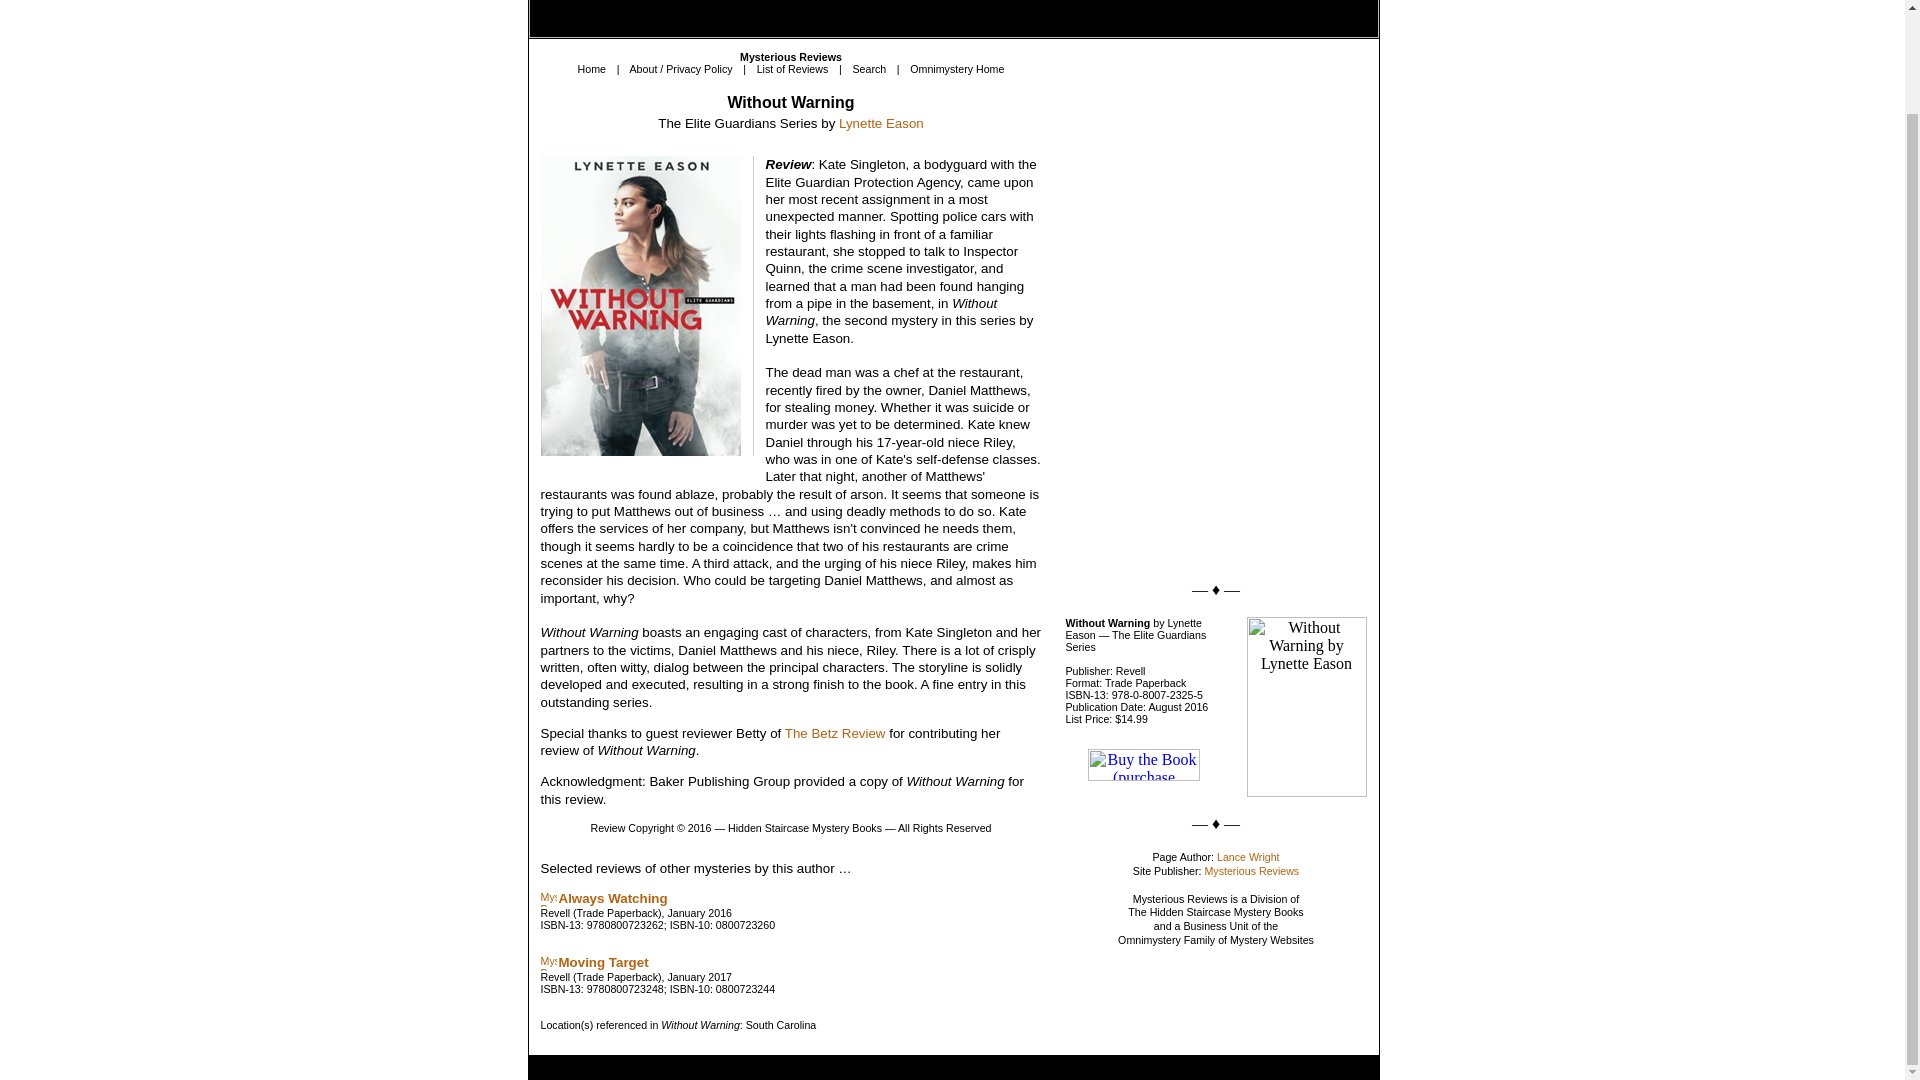 The image size is (1920, 1080). I want to click on Lynette Eason, so click(881, 122).